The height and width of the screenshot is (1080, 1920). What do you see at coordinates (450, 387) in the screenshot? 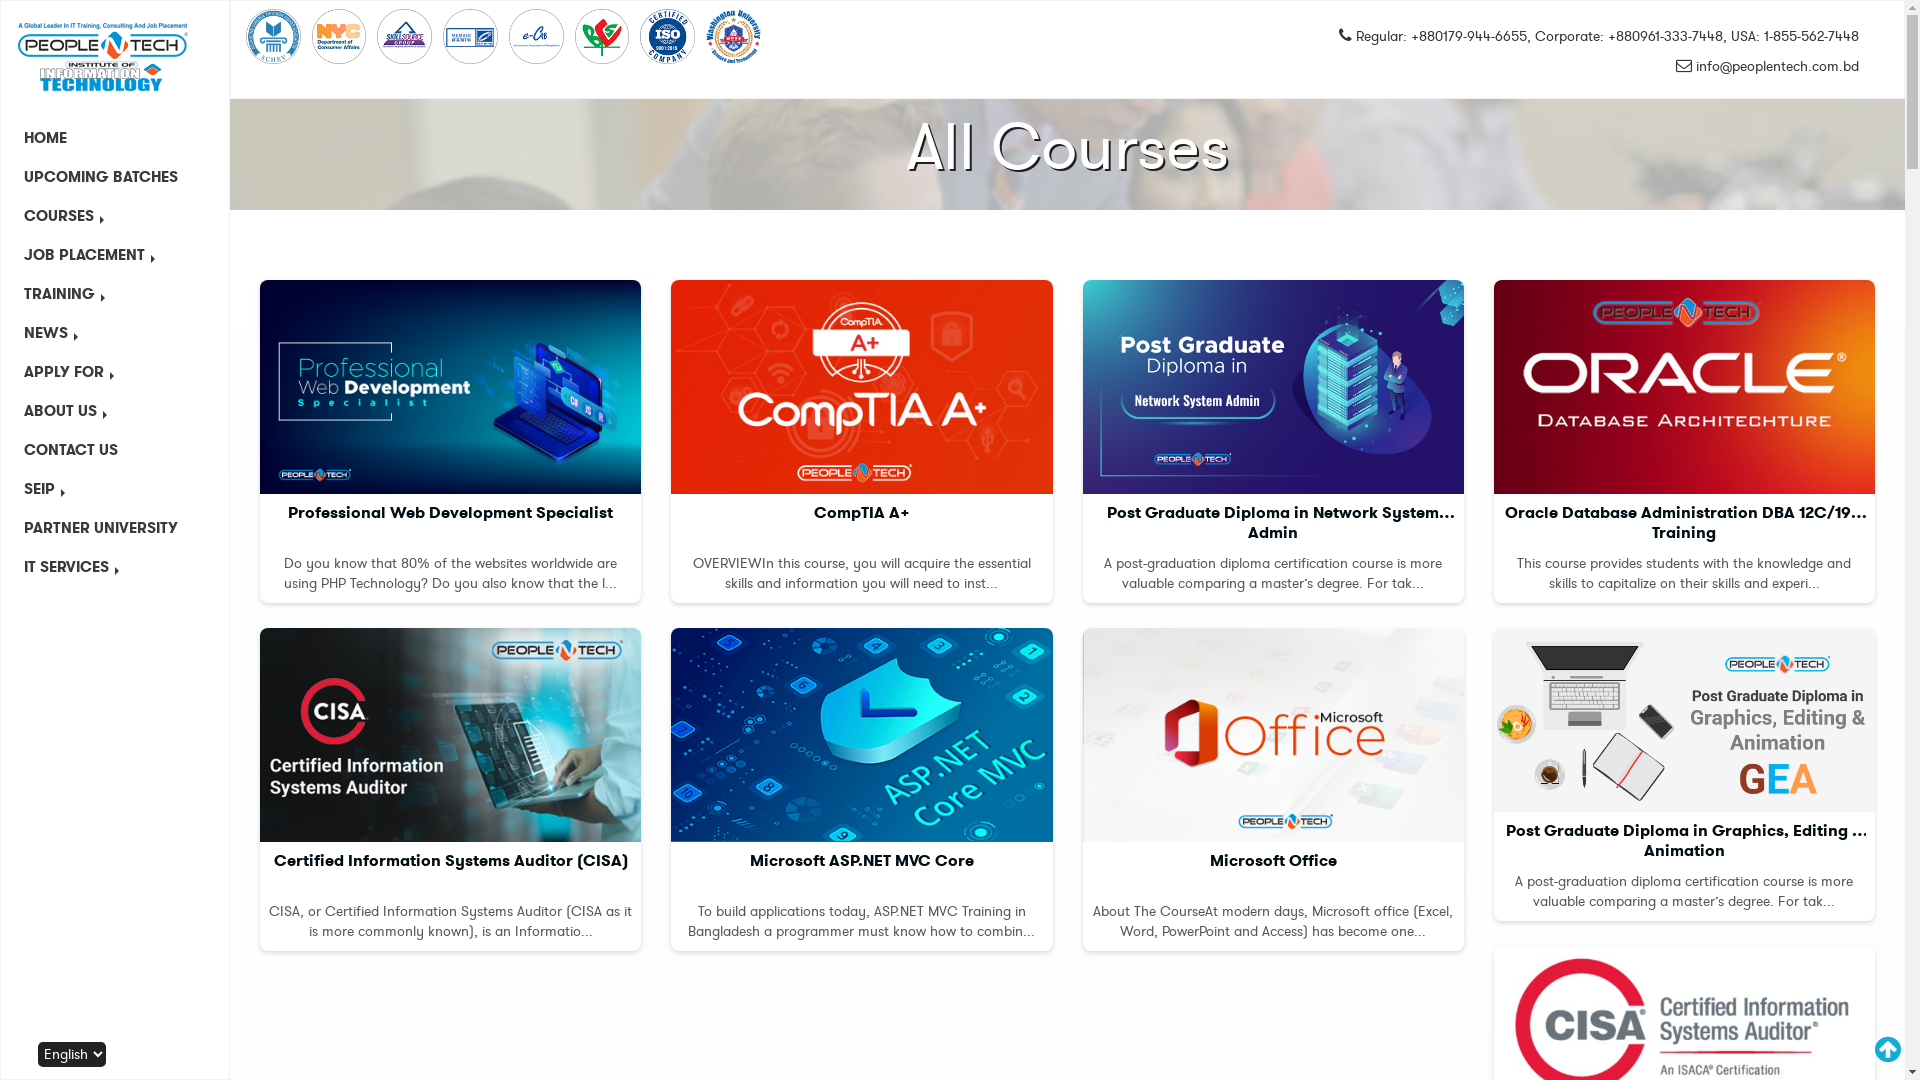
I see `Professional Web Development Specialist` at bounding box center [450, 387].